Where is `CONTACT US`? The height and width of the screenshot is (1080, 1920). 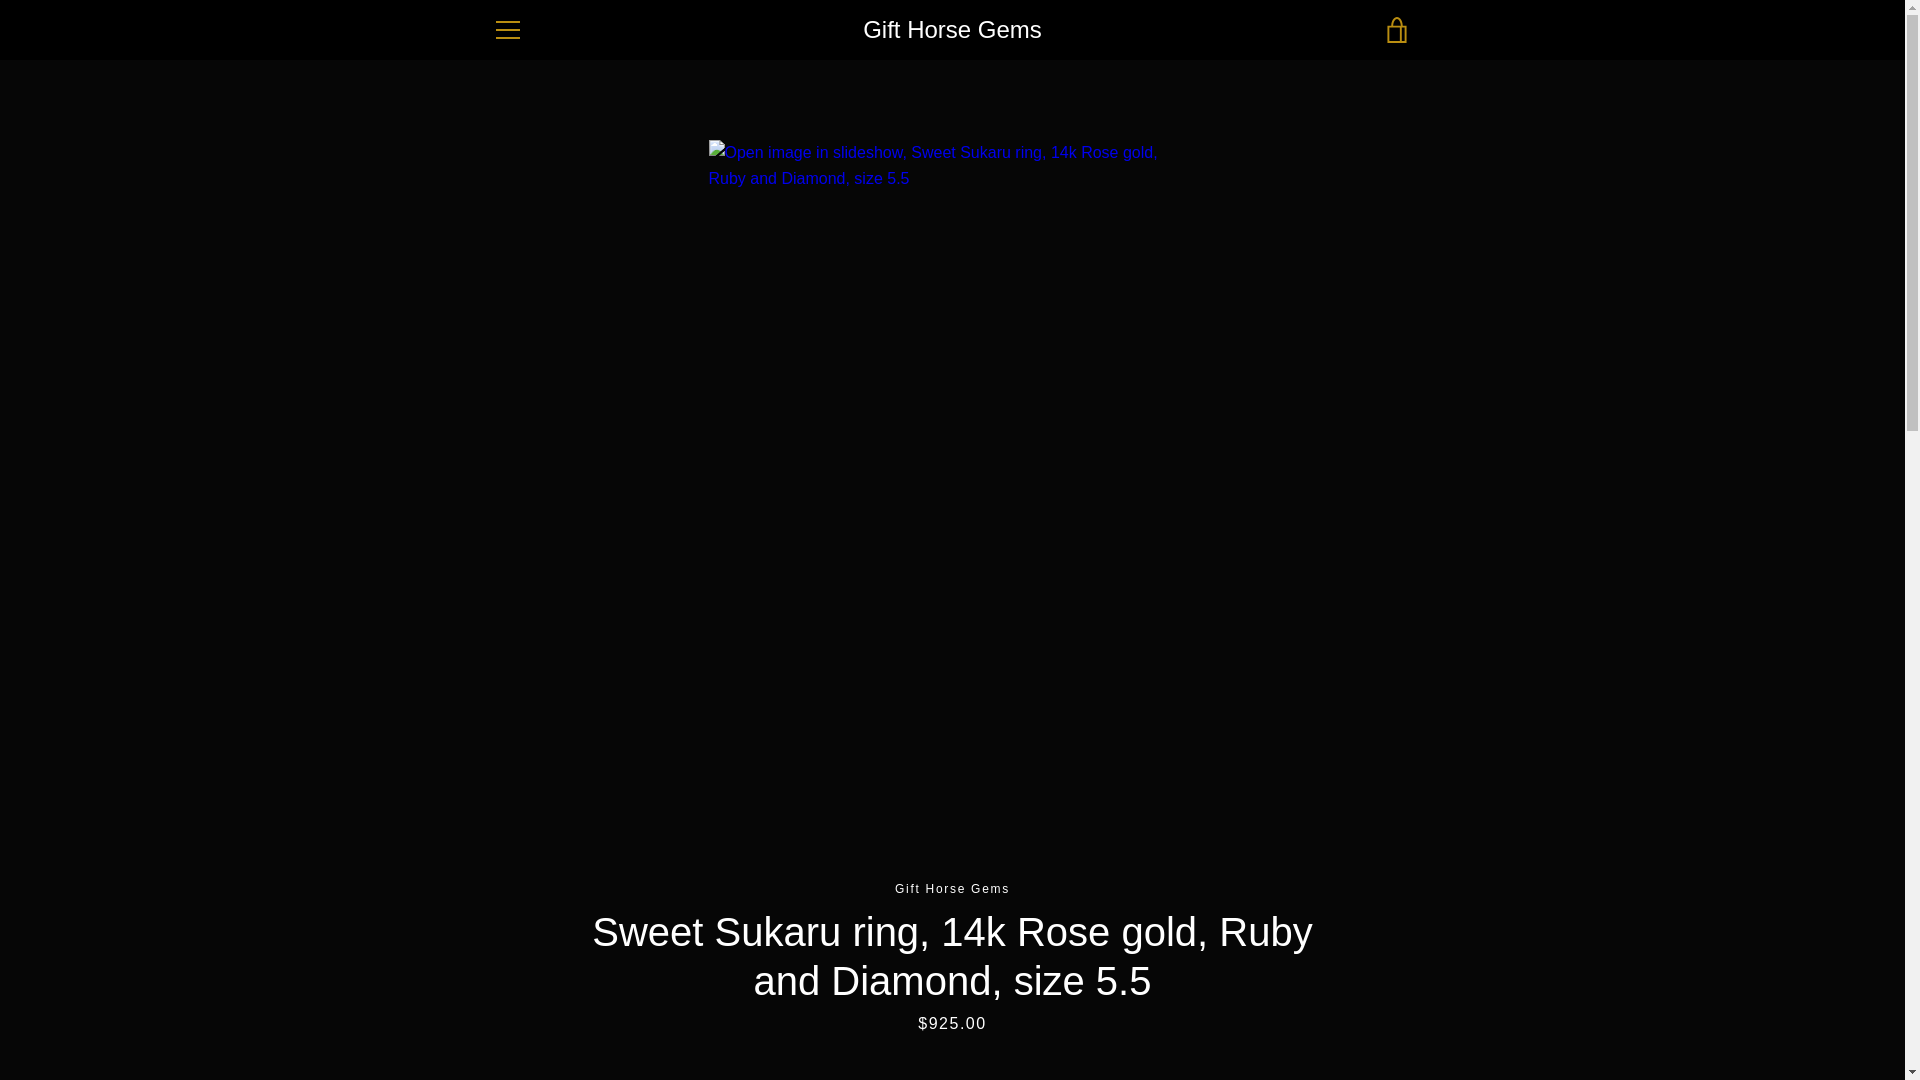
CONTACT US is located at coordinates (535, 811).